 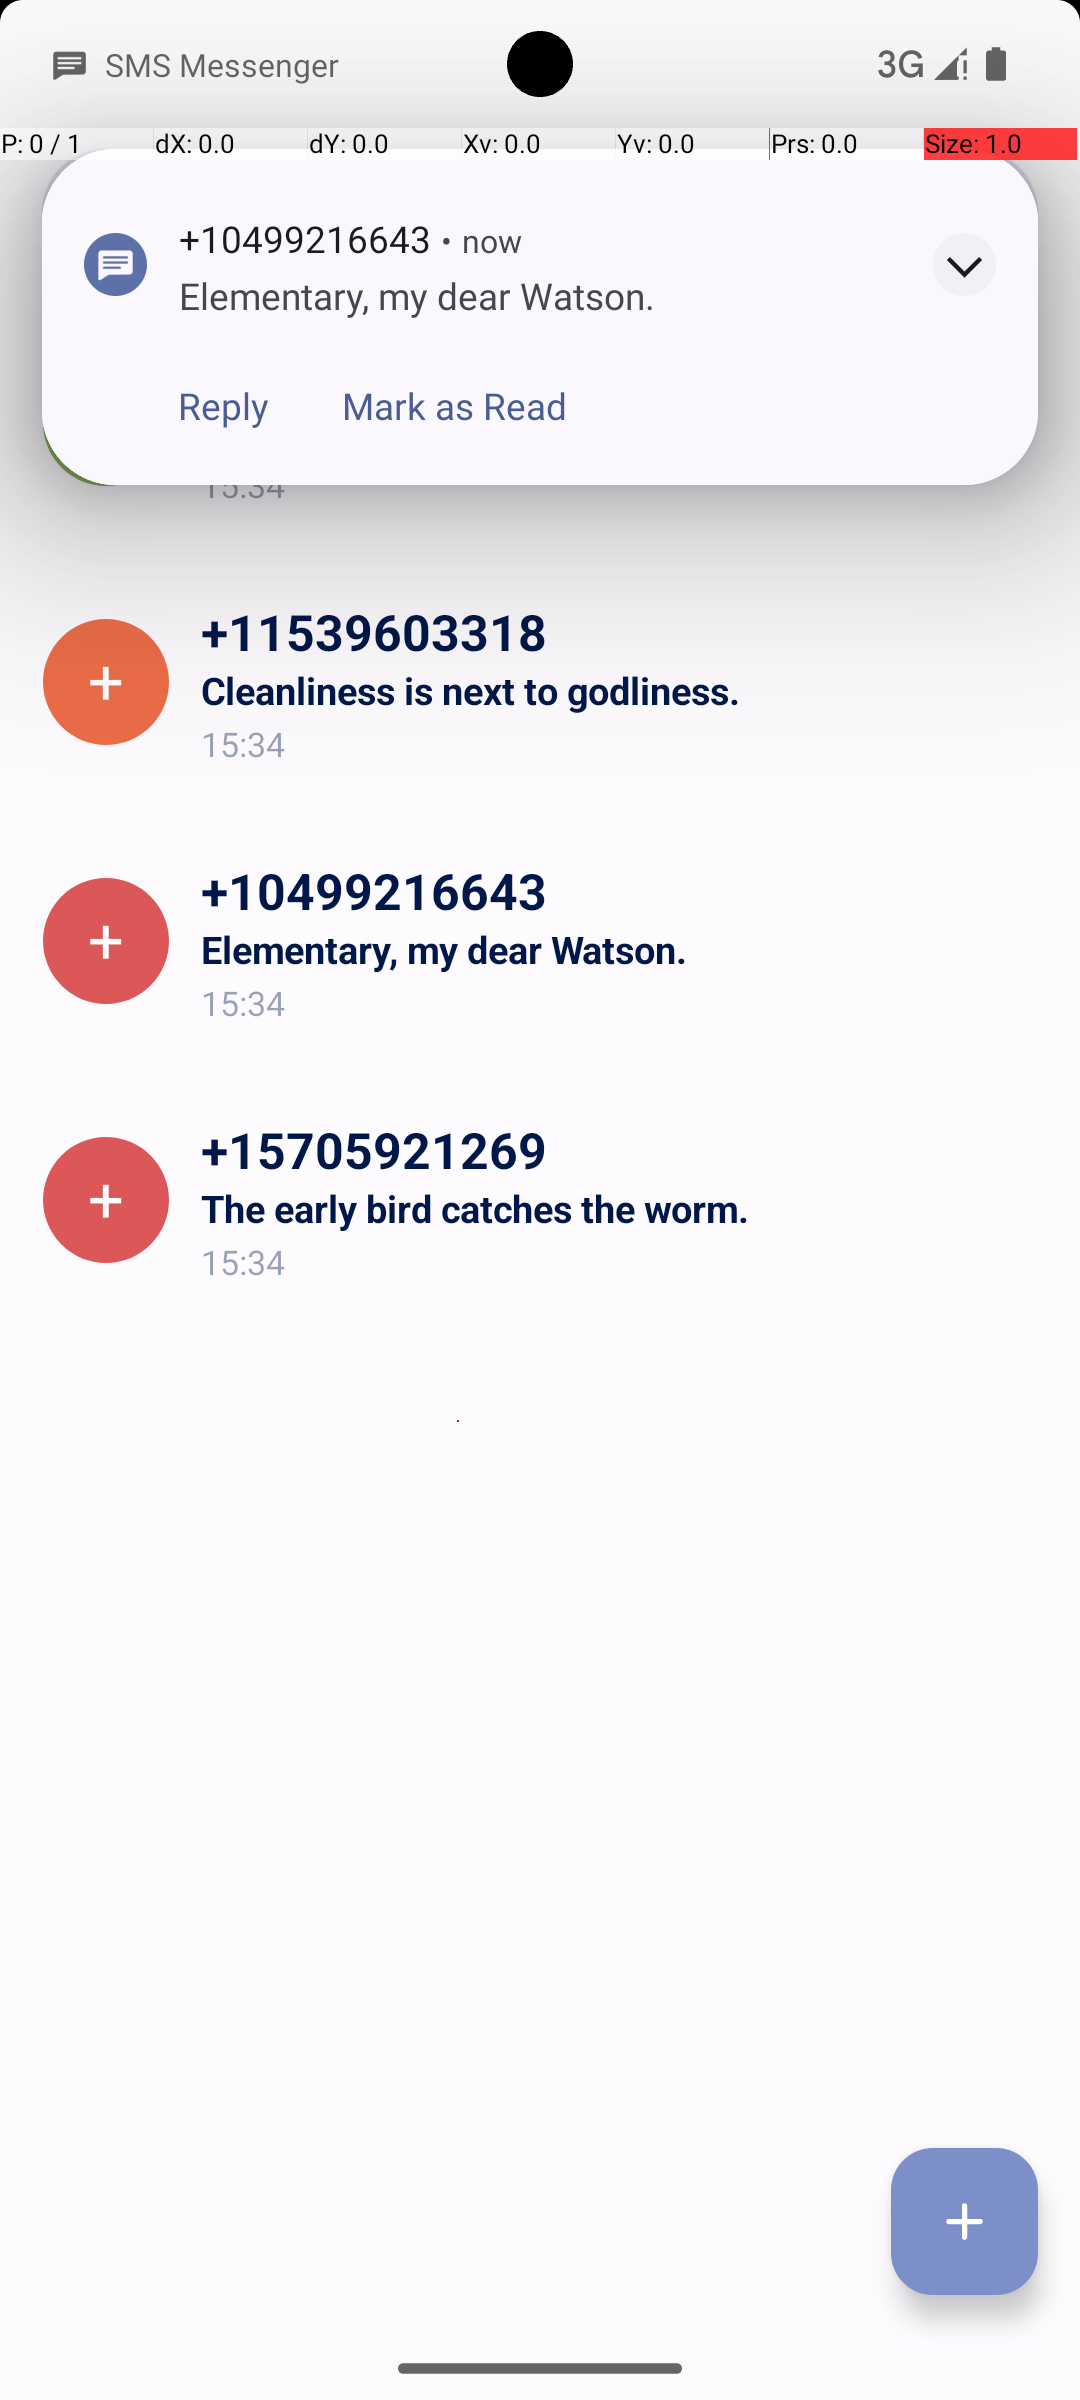 What do you see at coordinates (624, 1208) in the screenshot?
I see `The early bird catches the worm.` at bounding box center [624, 1208].